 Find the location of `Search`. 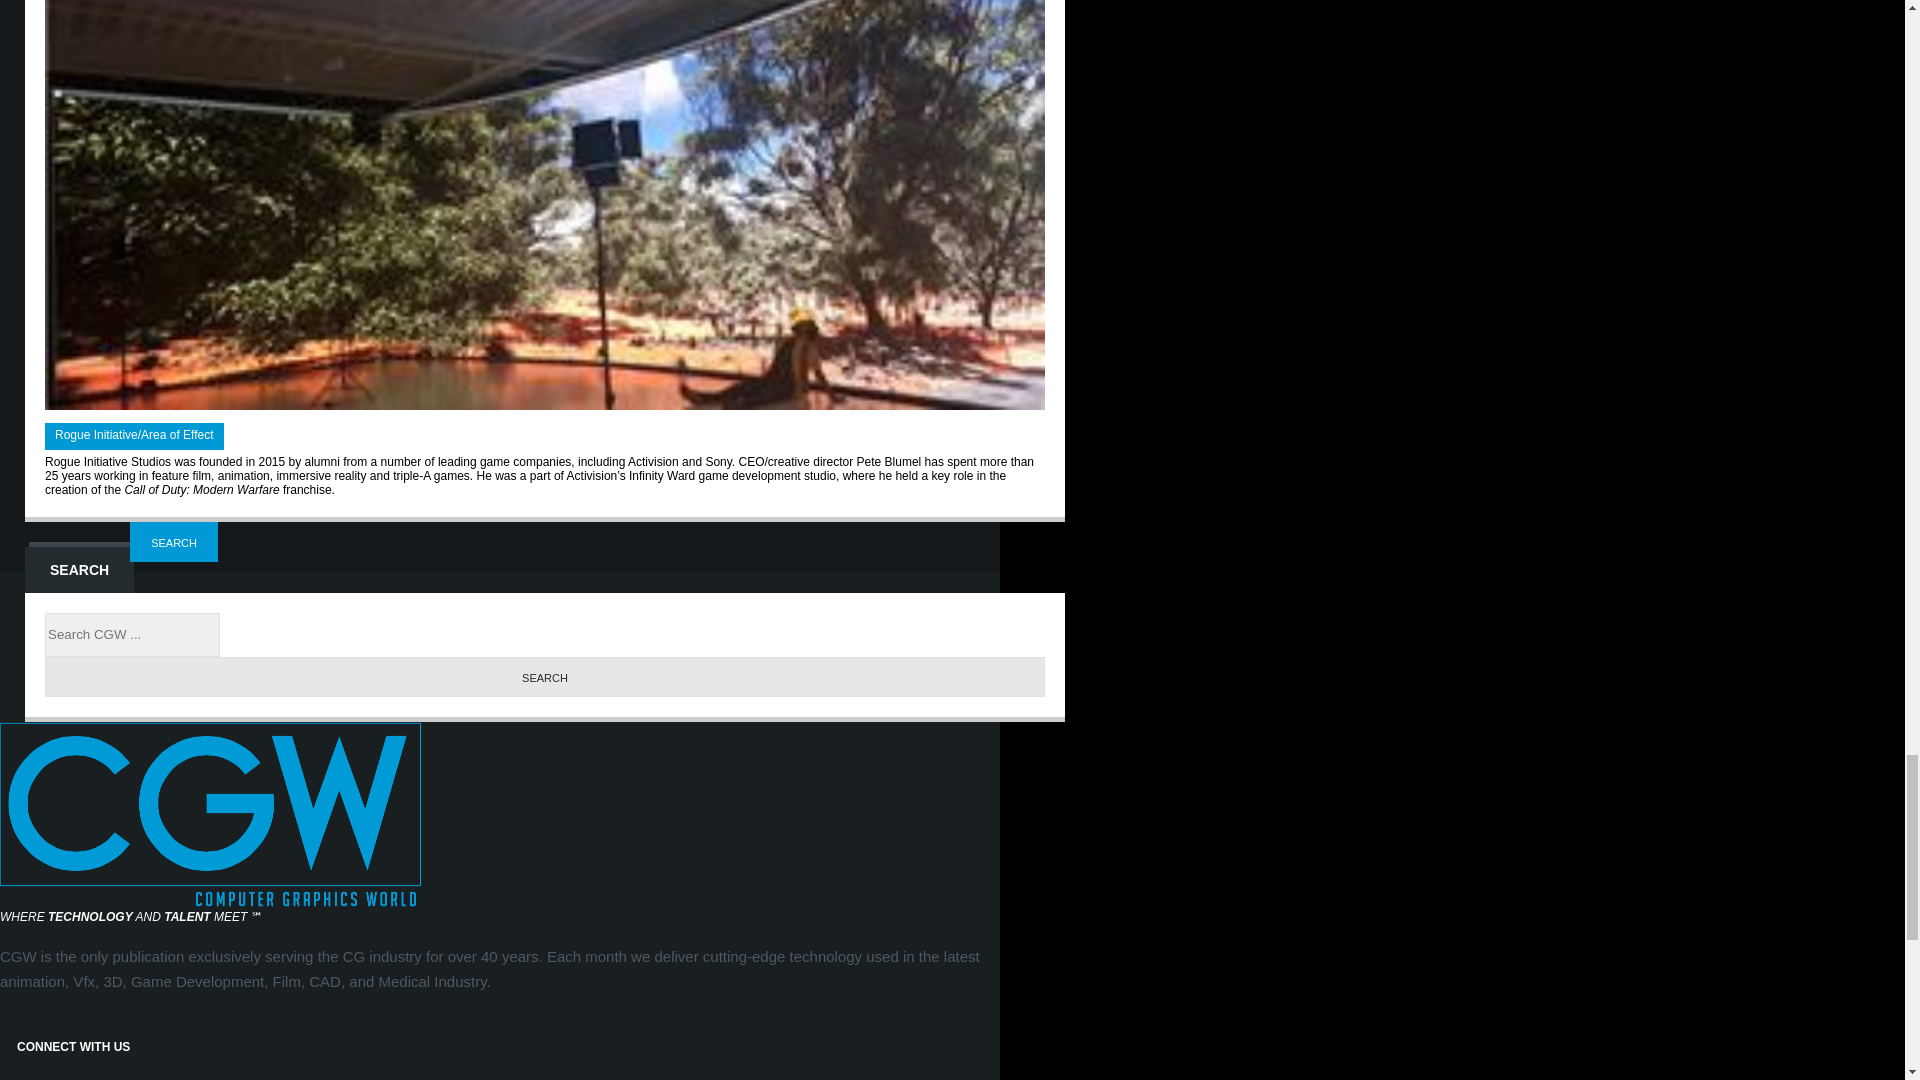

Search is located at coordinates (544, 676).